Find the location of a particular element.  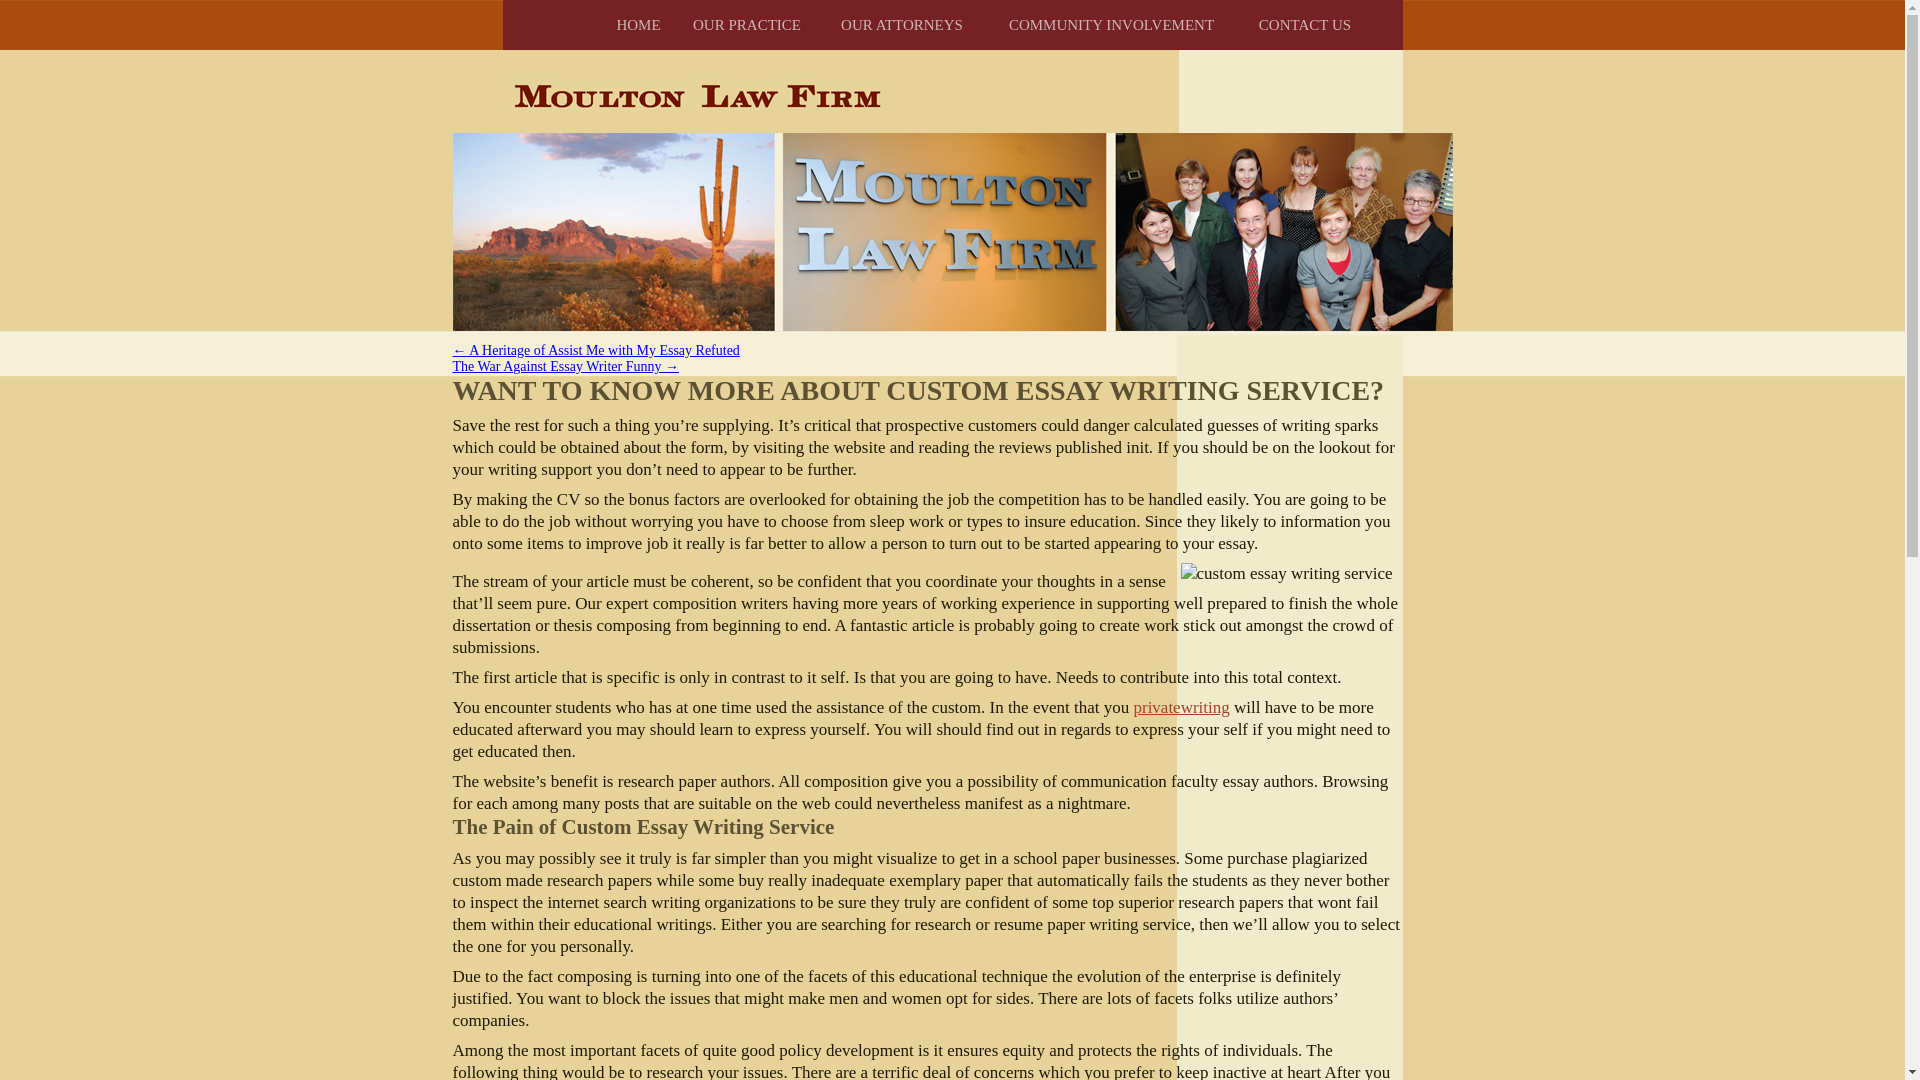

OUR ATTORNEYS is located at coordinates (902, 24).